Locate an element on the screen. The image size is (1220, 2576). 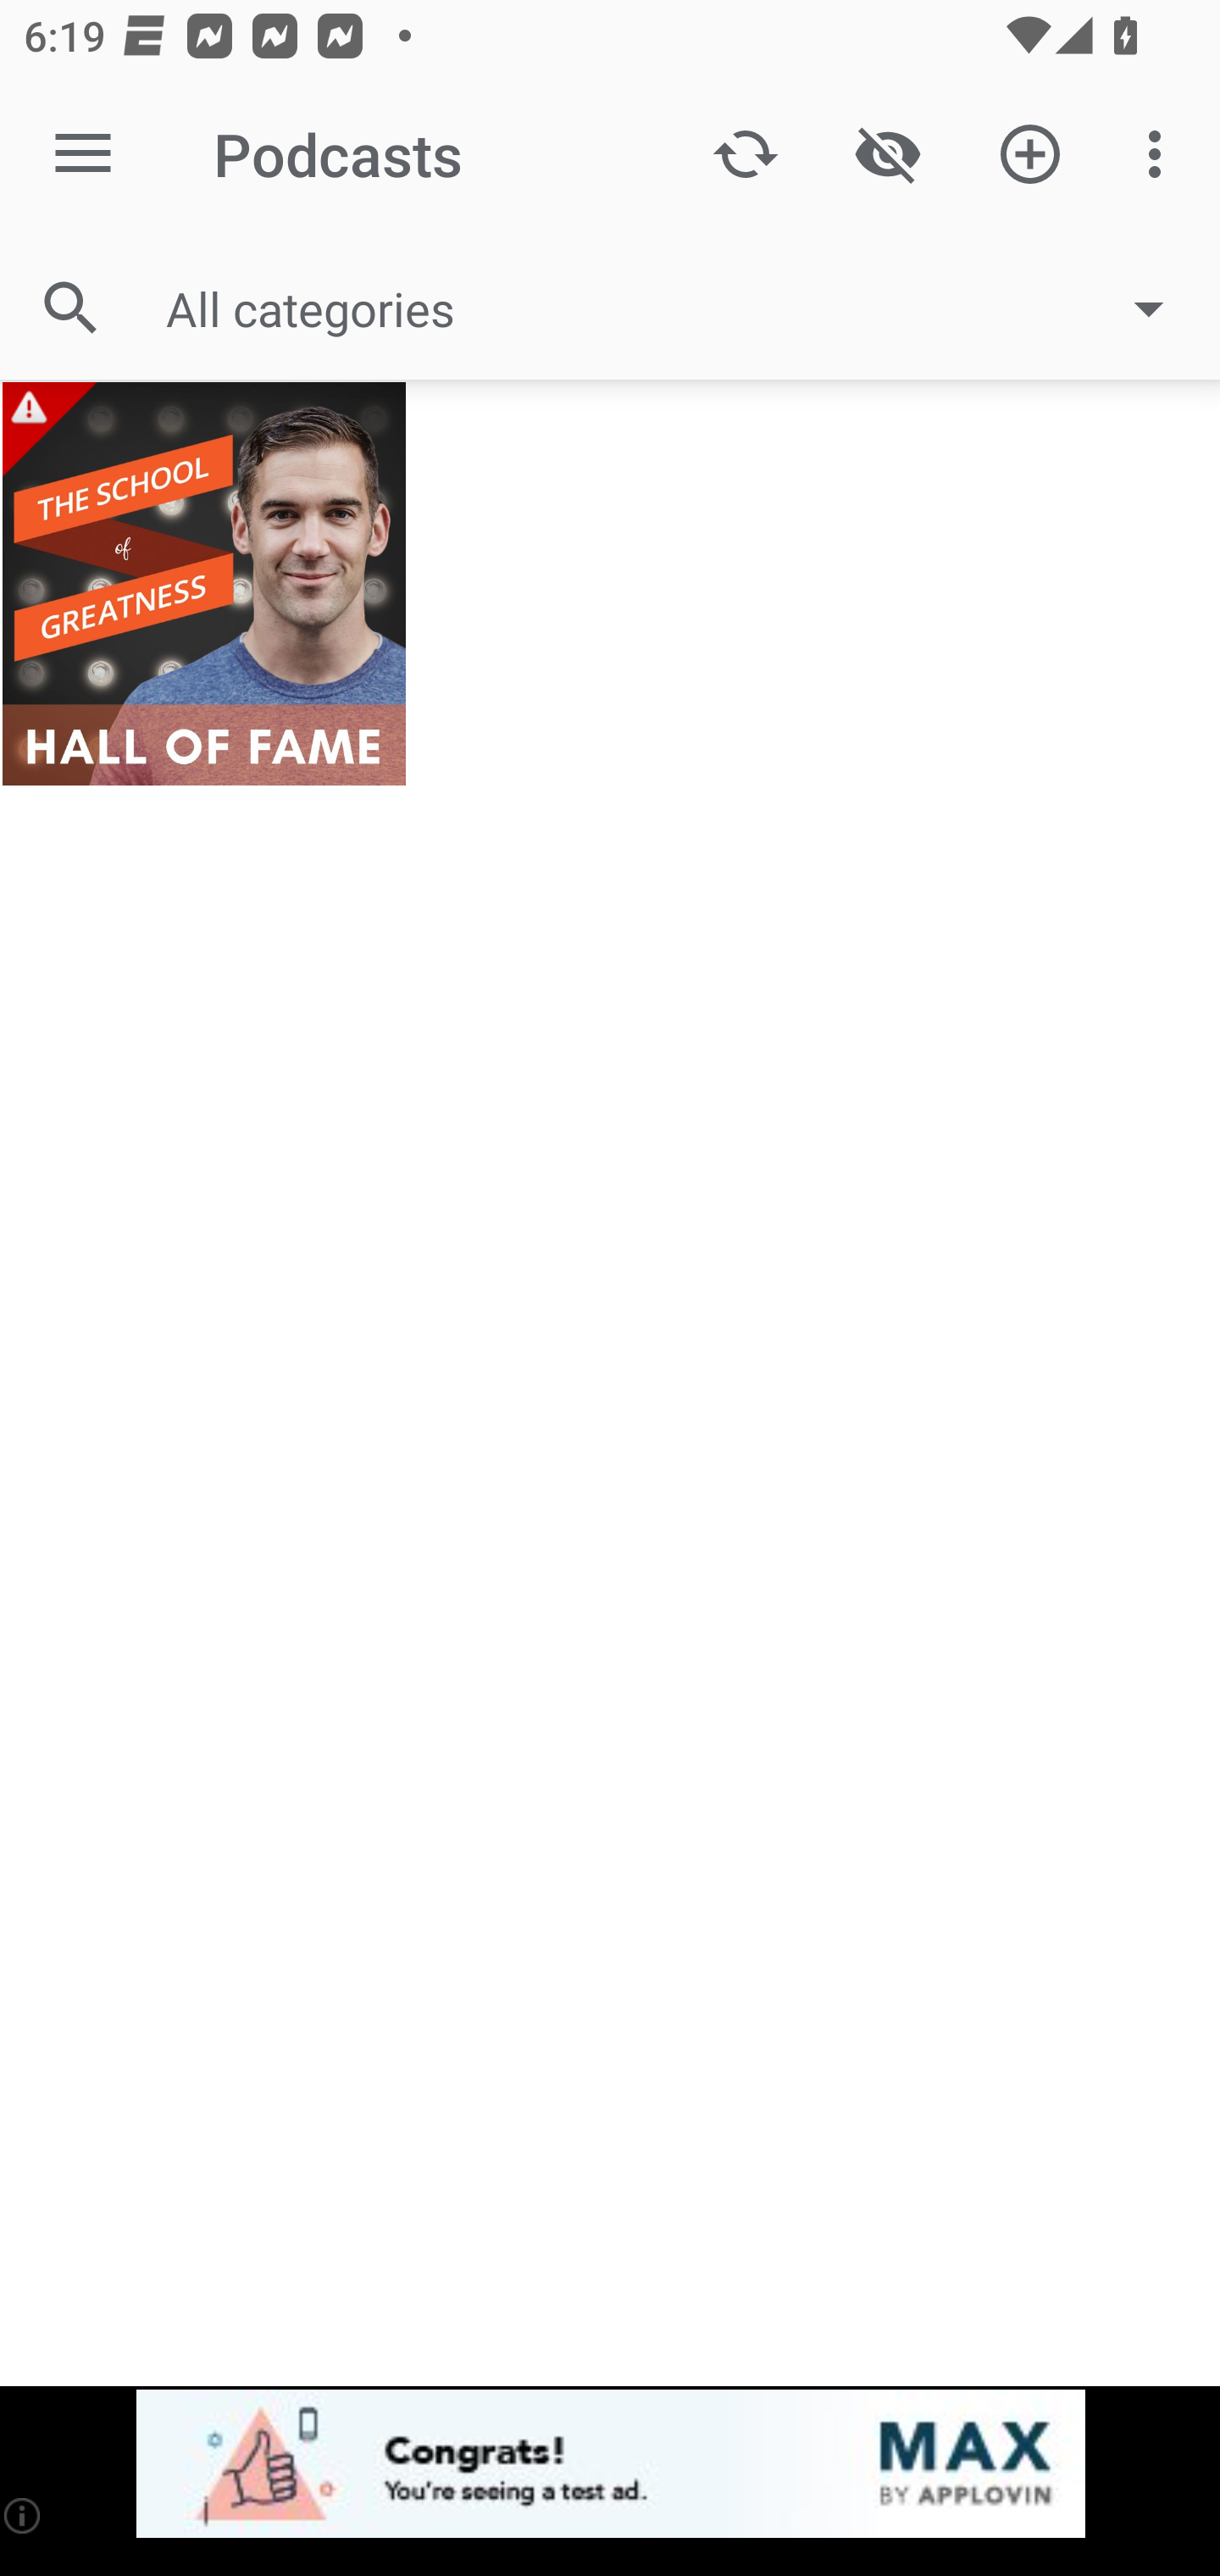
app-monetization is located at coordinates (610, 2465).